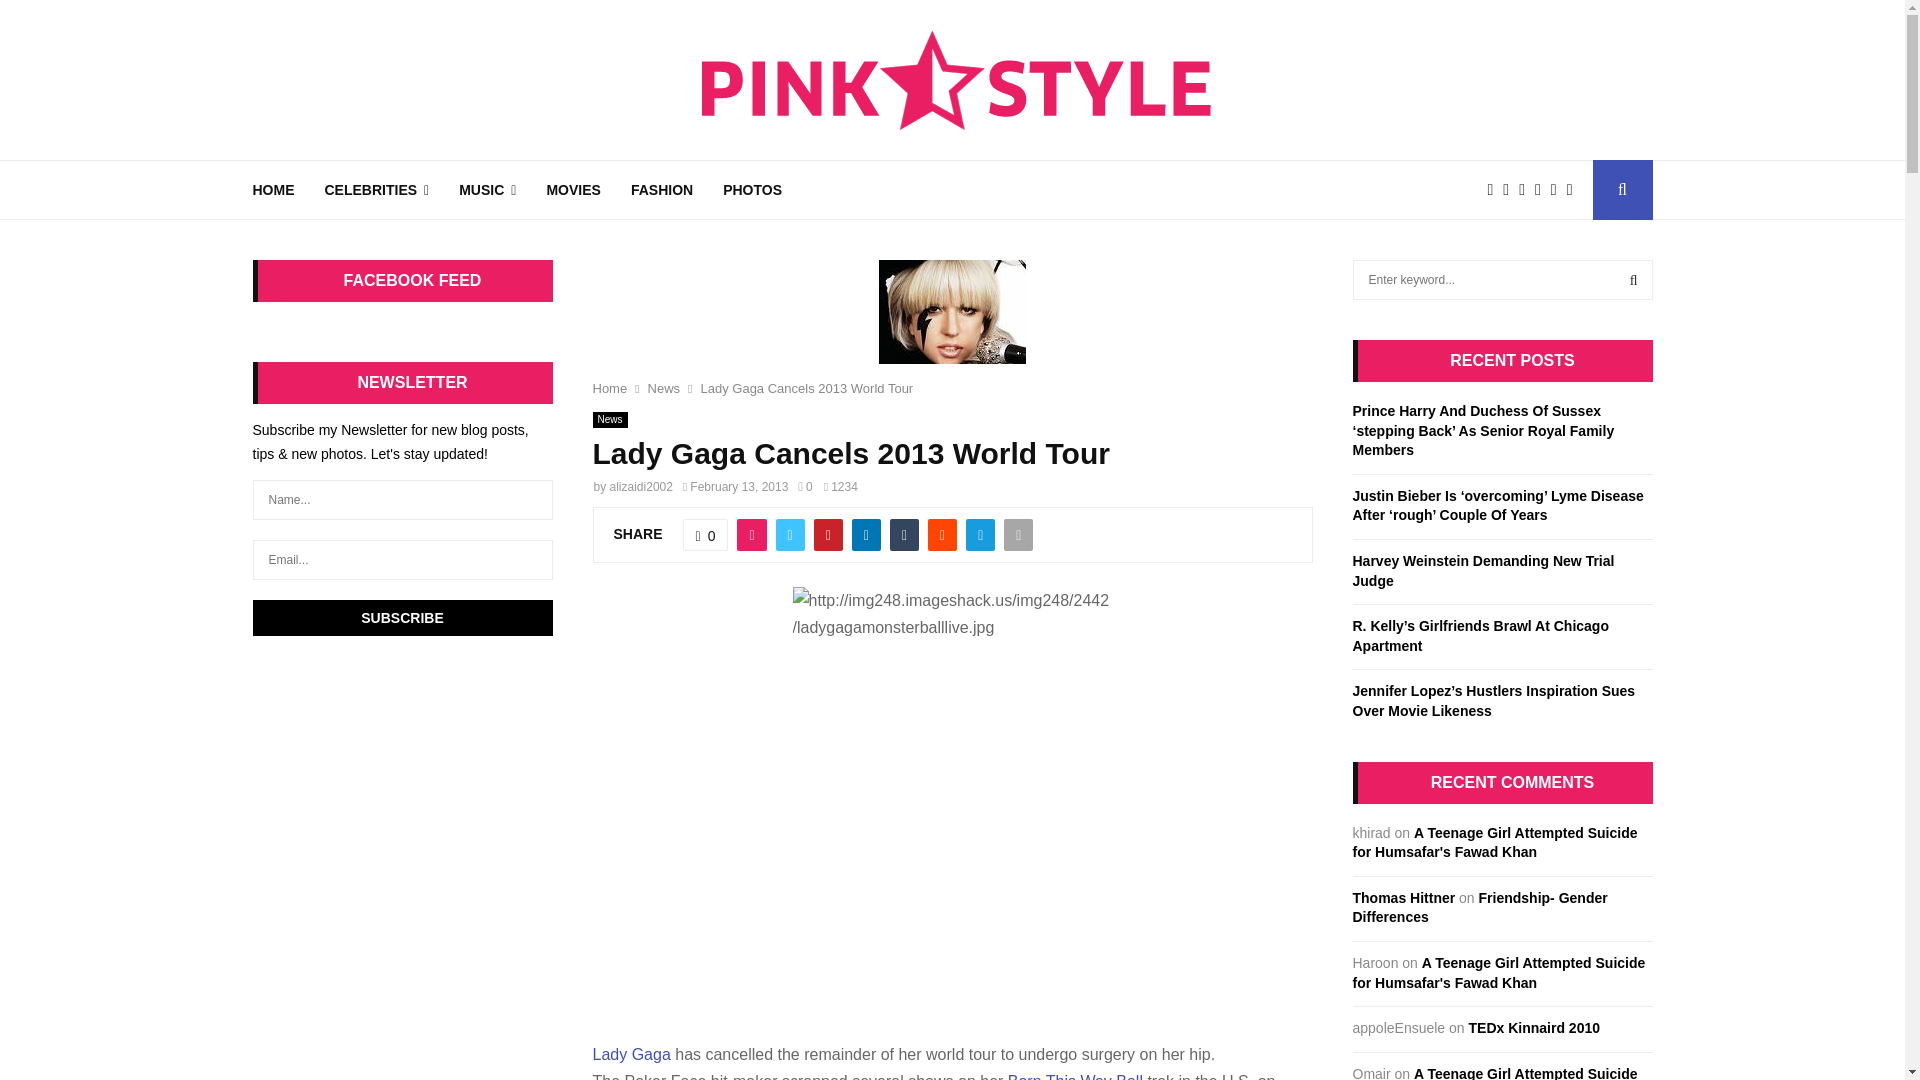 The height and width of the screenshot is (1080, 1920). What do you see at coordinates (706, 534) in the screenshot?
I see `0` at bounding box center [706, 534].